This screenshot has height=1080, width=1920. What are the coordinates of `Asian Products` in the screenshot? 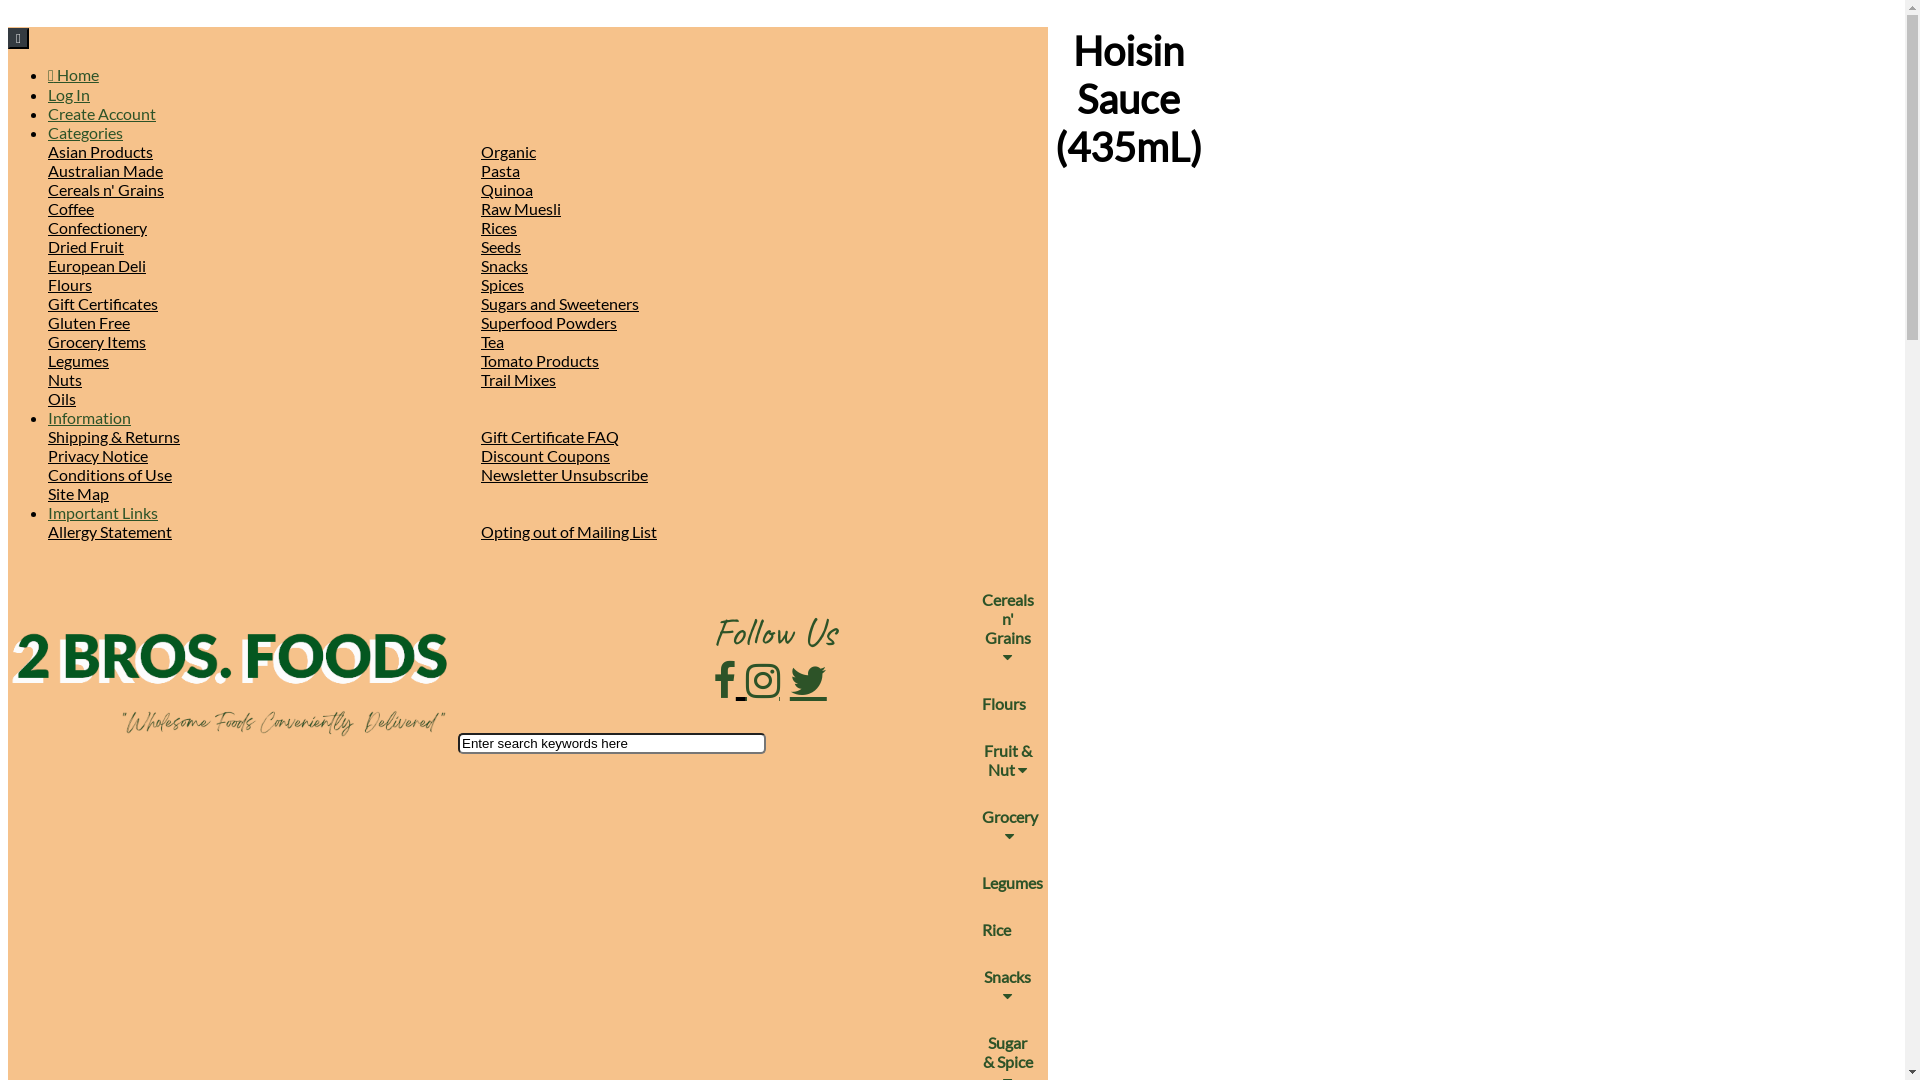 It's located at (100, 152).